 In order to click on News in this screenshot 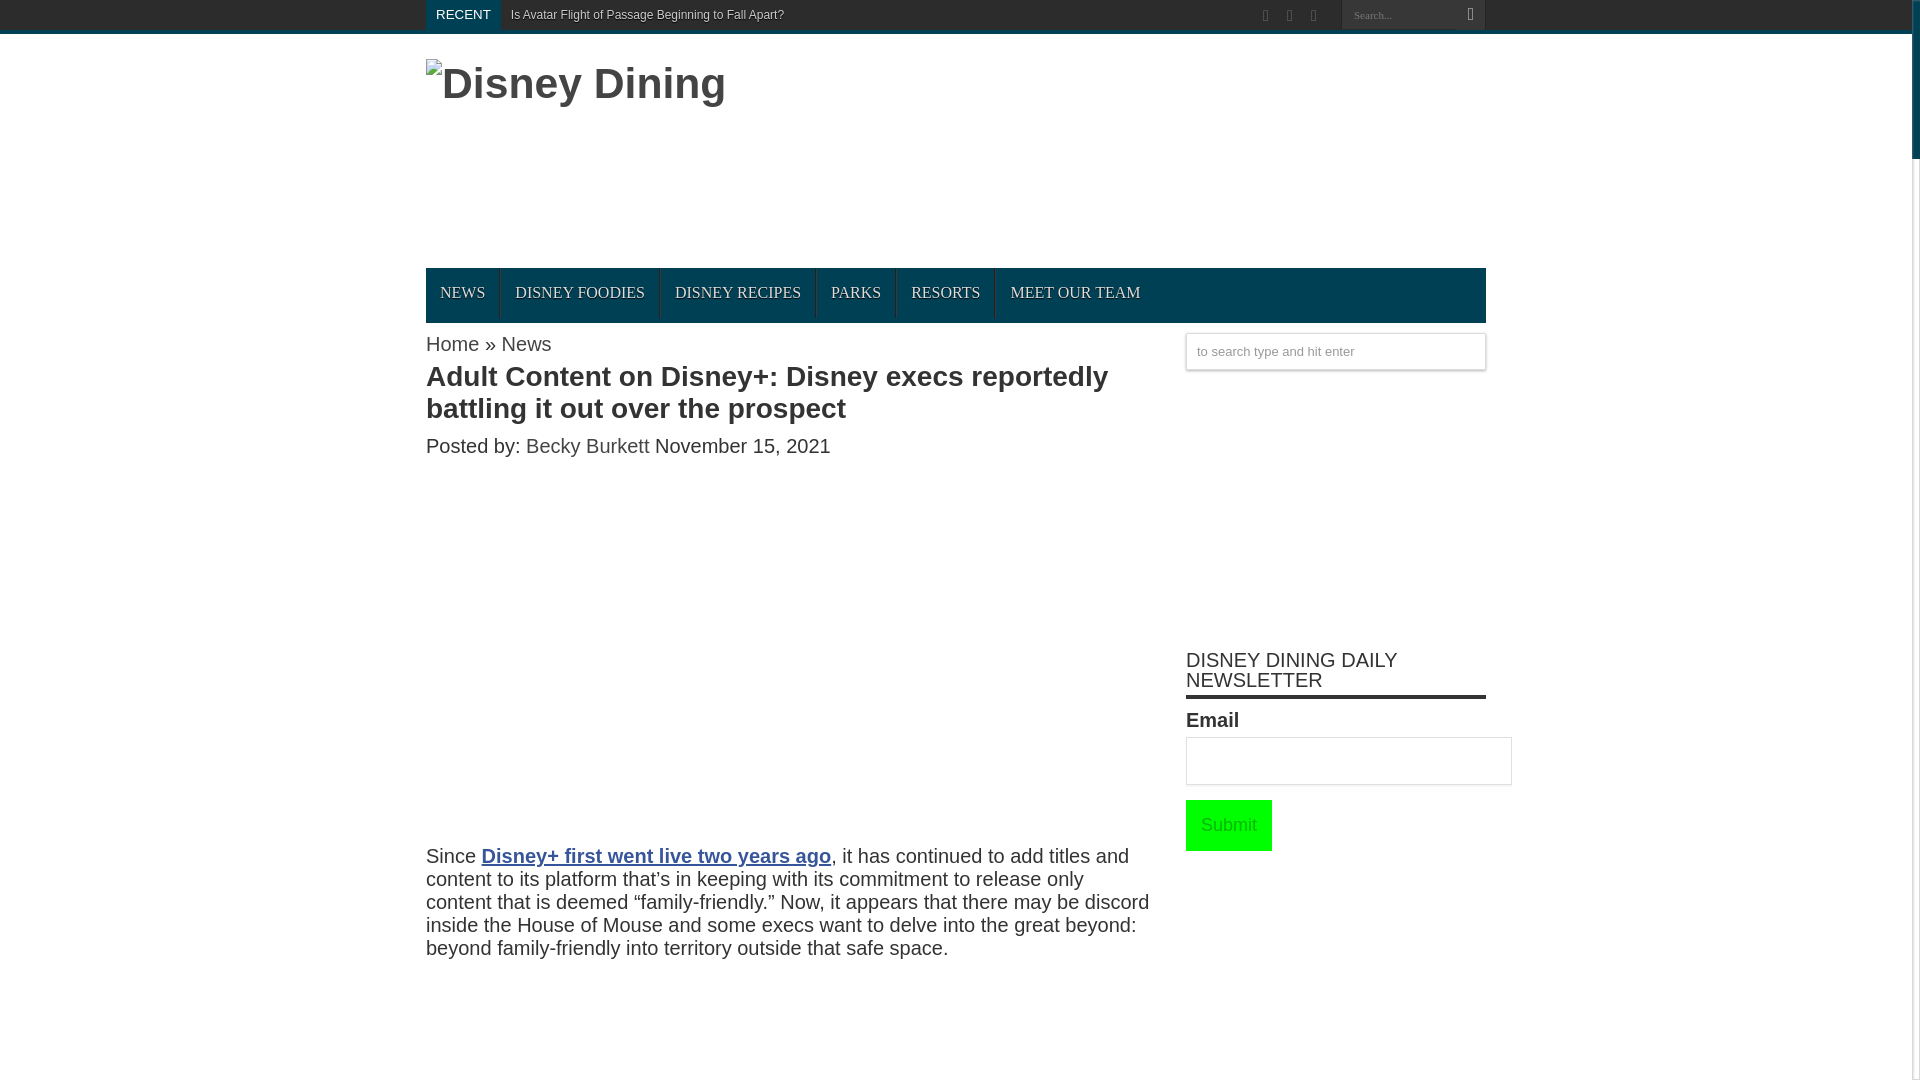, I will do `click(526, 344)`.